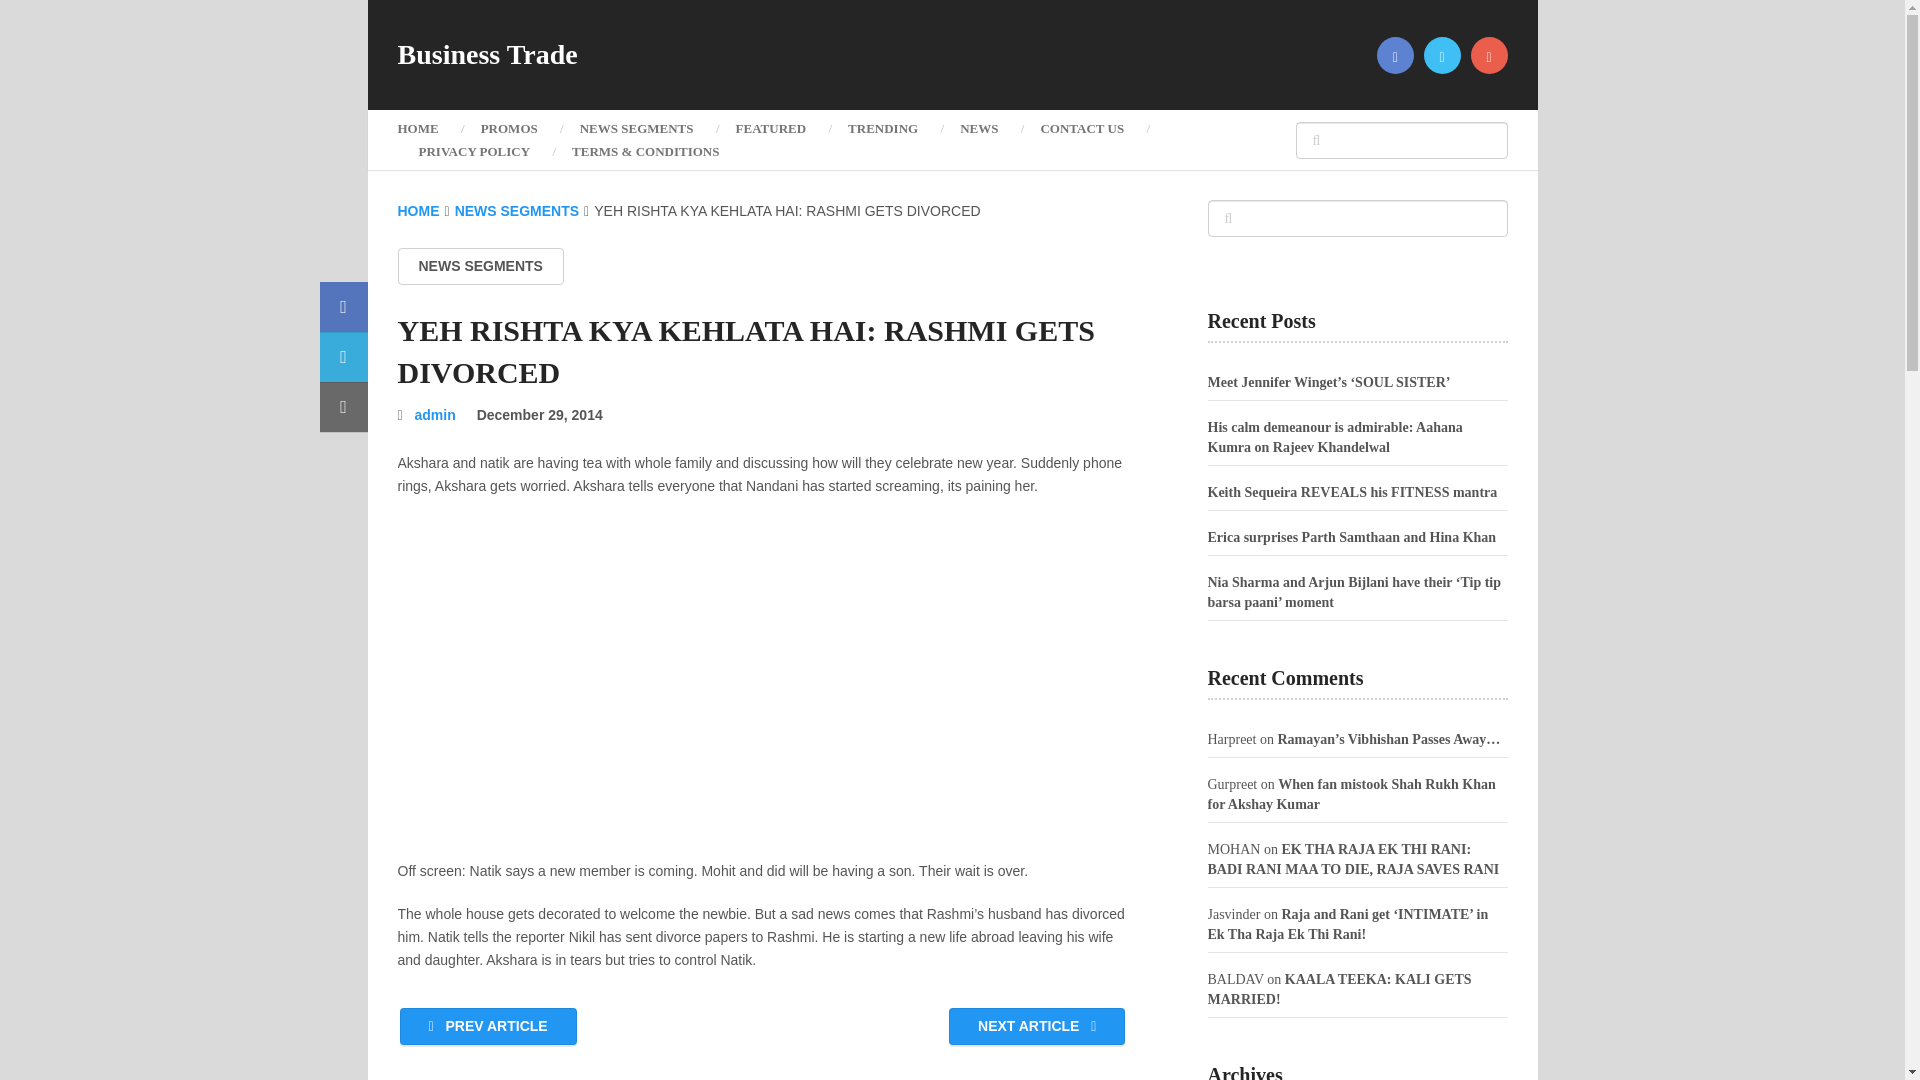 This screenshot has width=1920, height=1080. Describe the element at coordinates (1082, 128) in the screenshot. I see `CONTACT US` at that location.